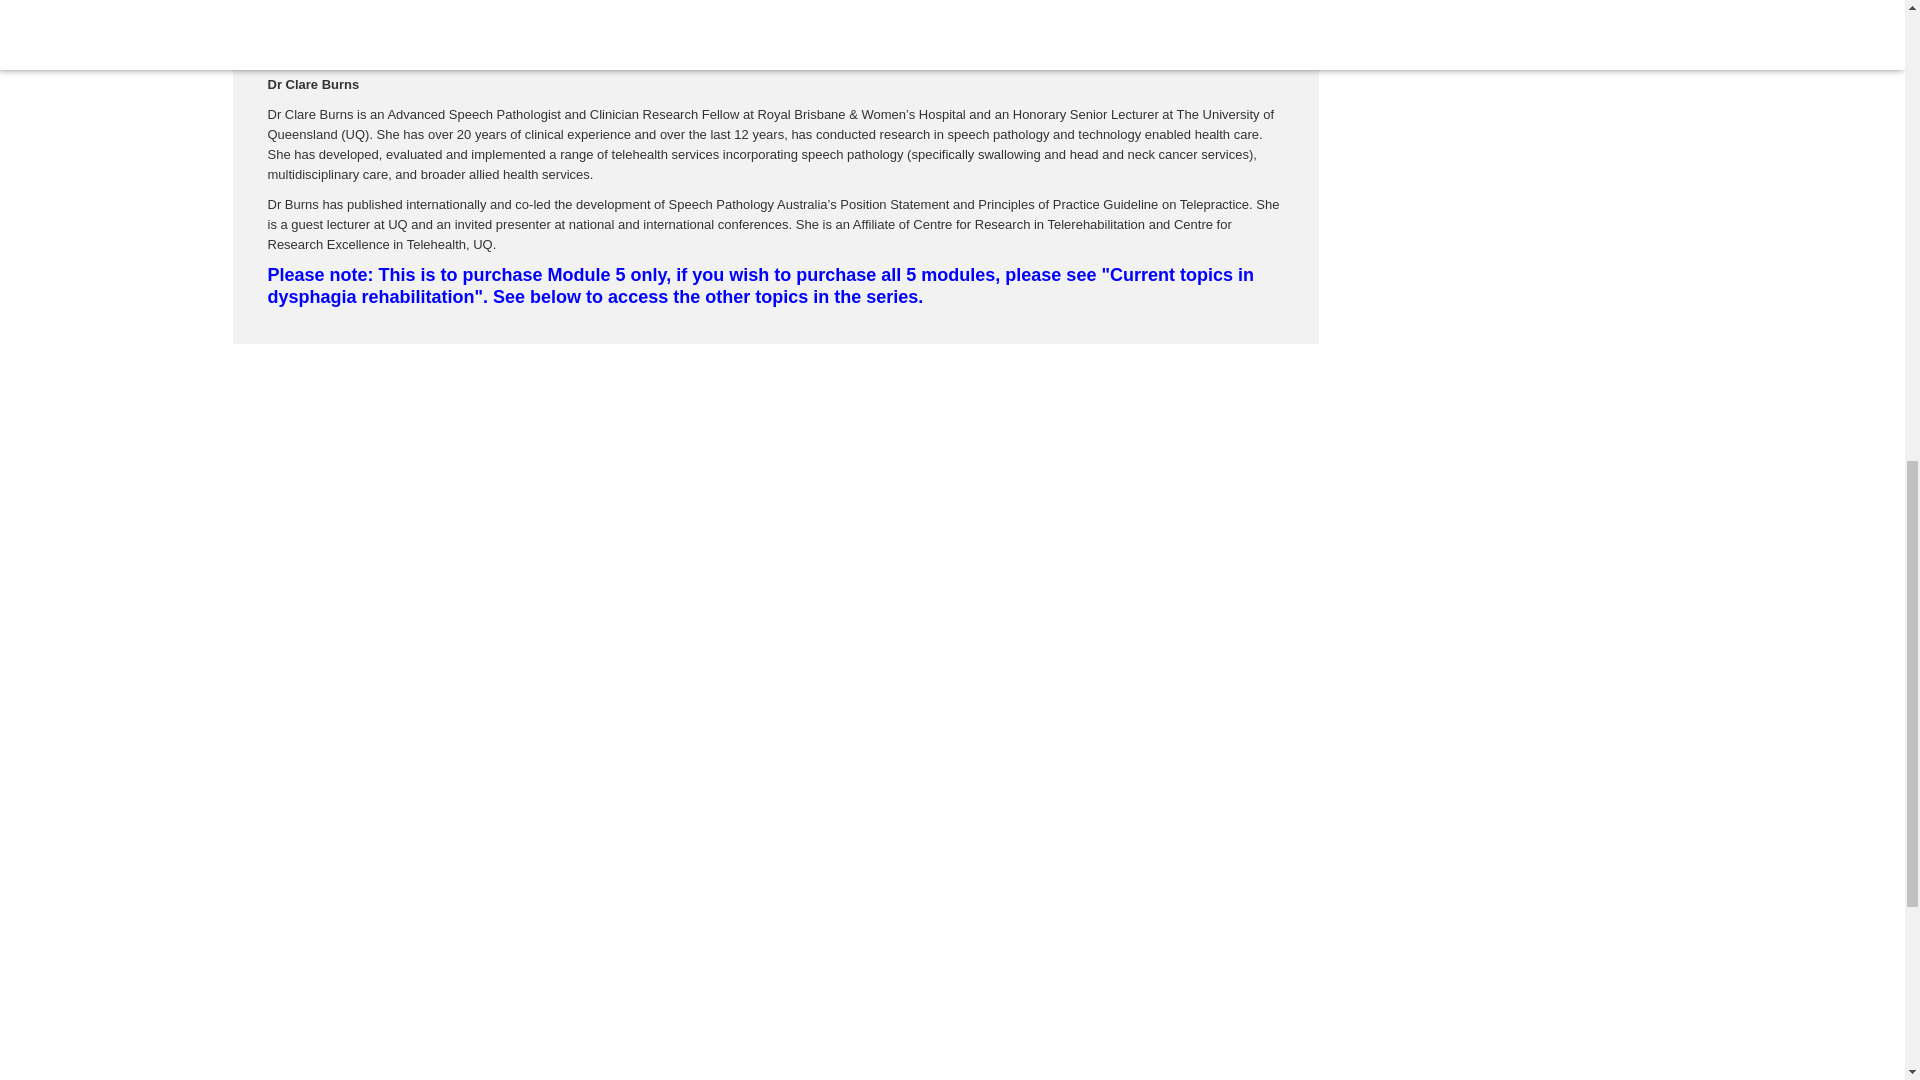 This screenshot has height=1080, width=1920. Describe the element at coordinates (760, 285) in the screenshot. I see `Current topics in dysphagia rehabilitation` at that location.